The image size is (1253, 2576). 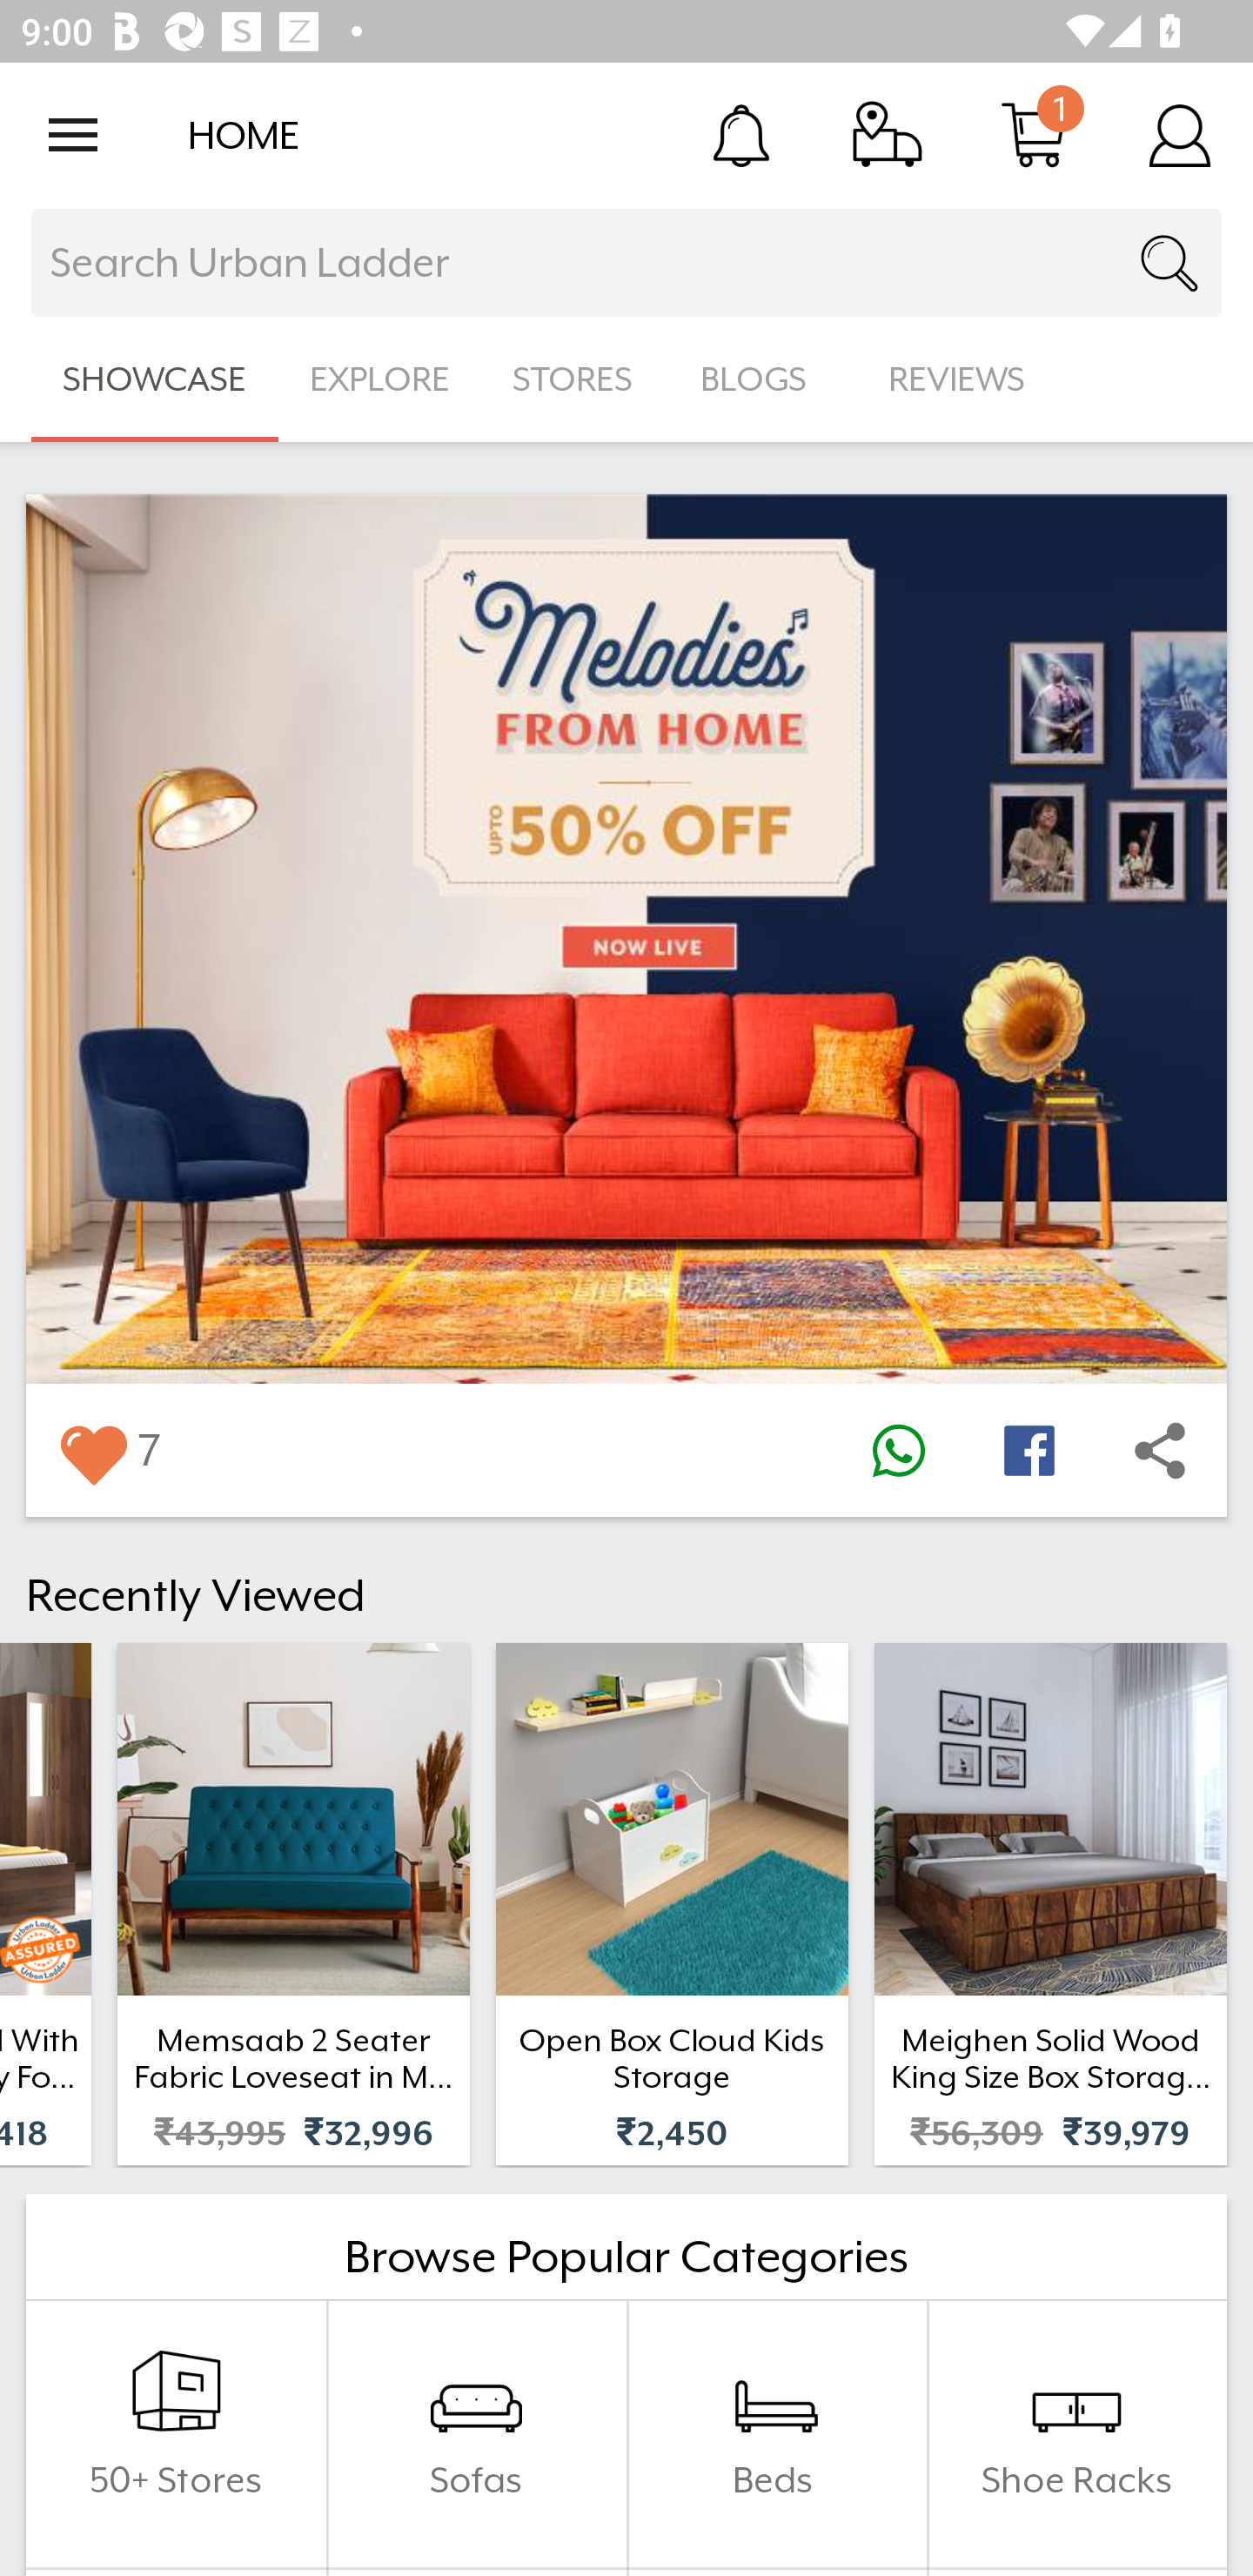 What do you see at coordinates (957, 379) in the screenshot?
I see `REVIEWS` at bounding box center [957, 379].